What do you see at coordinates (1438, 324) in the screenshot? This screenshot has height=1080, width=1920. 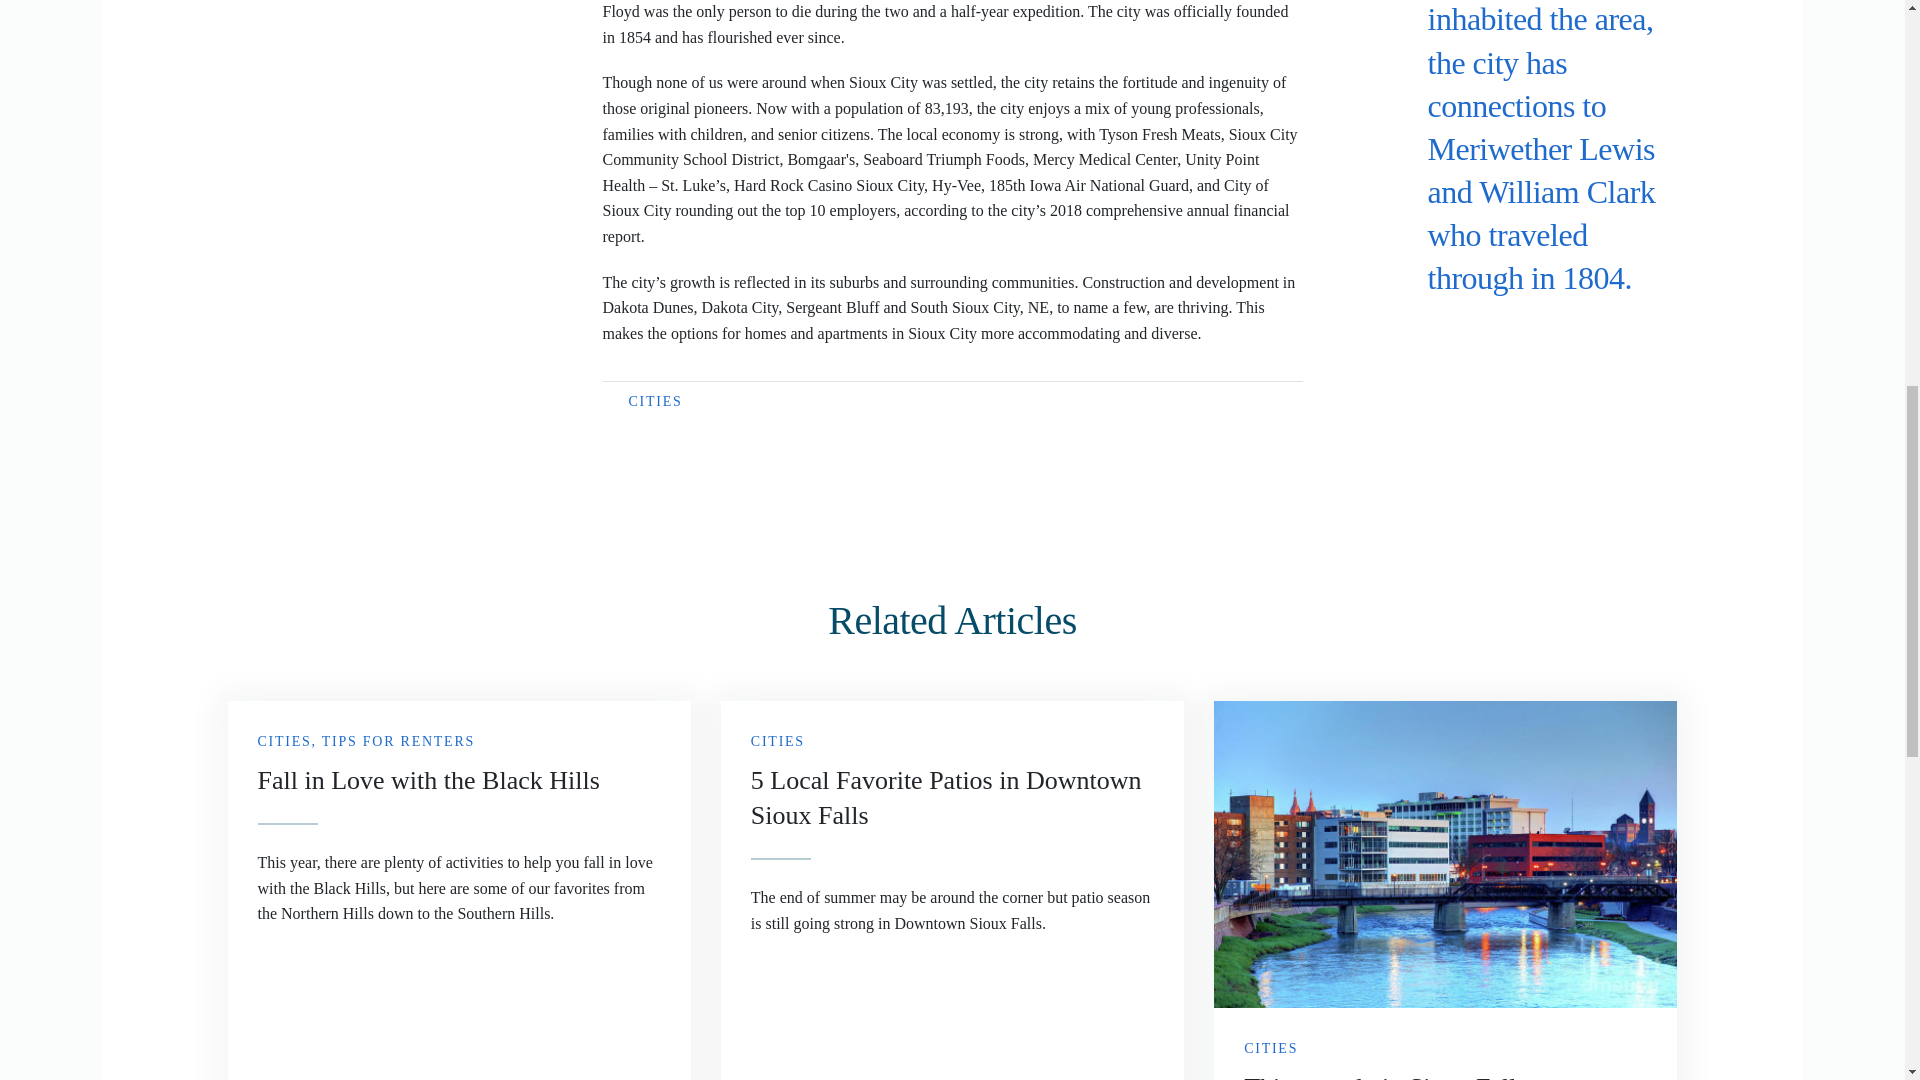 I see `Share On Facebook` at bounding box center [1438, 324].